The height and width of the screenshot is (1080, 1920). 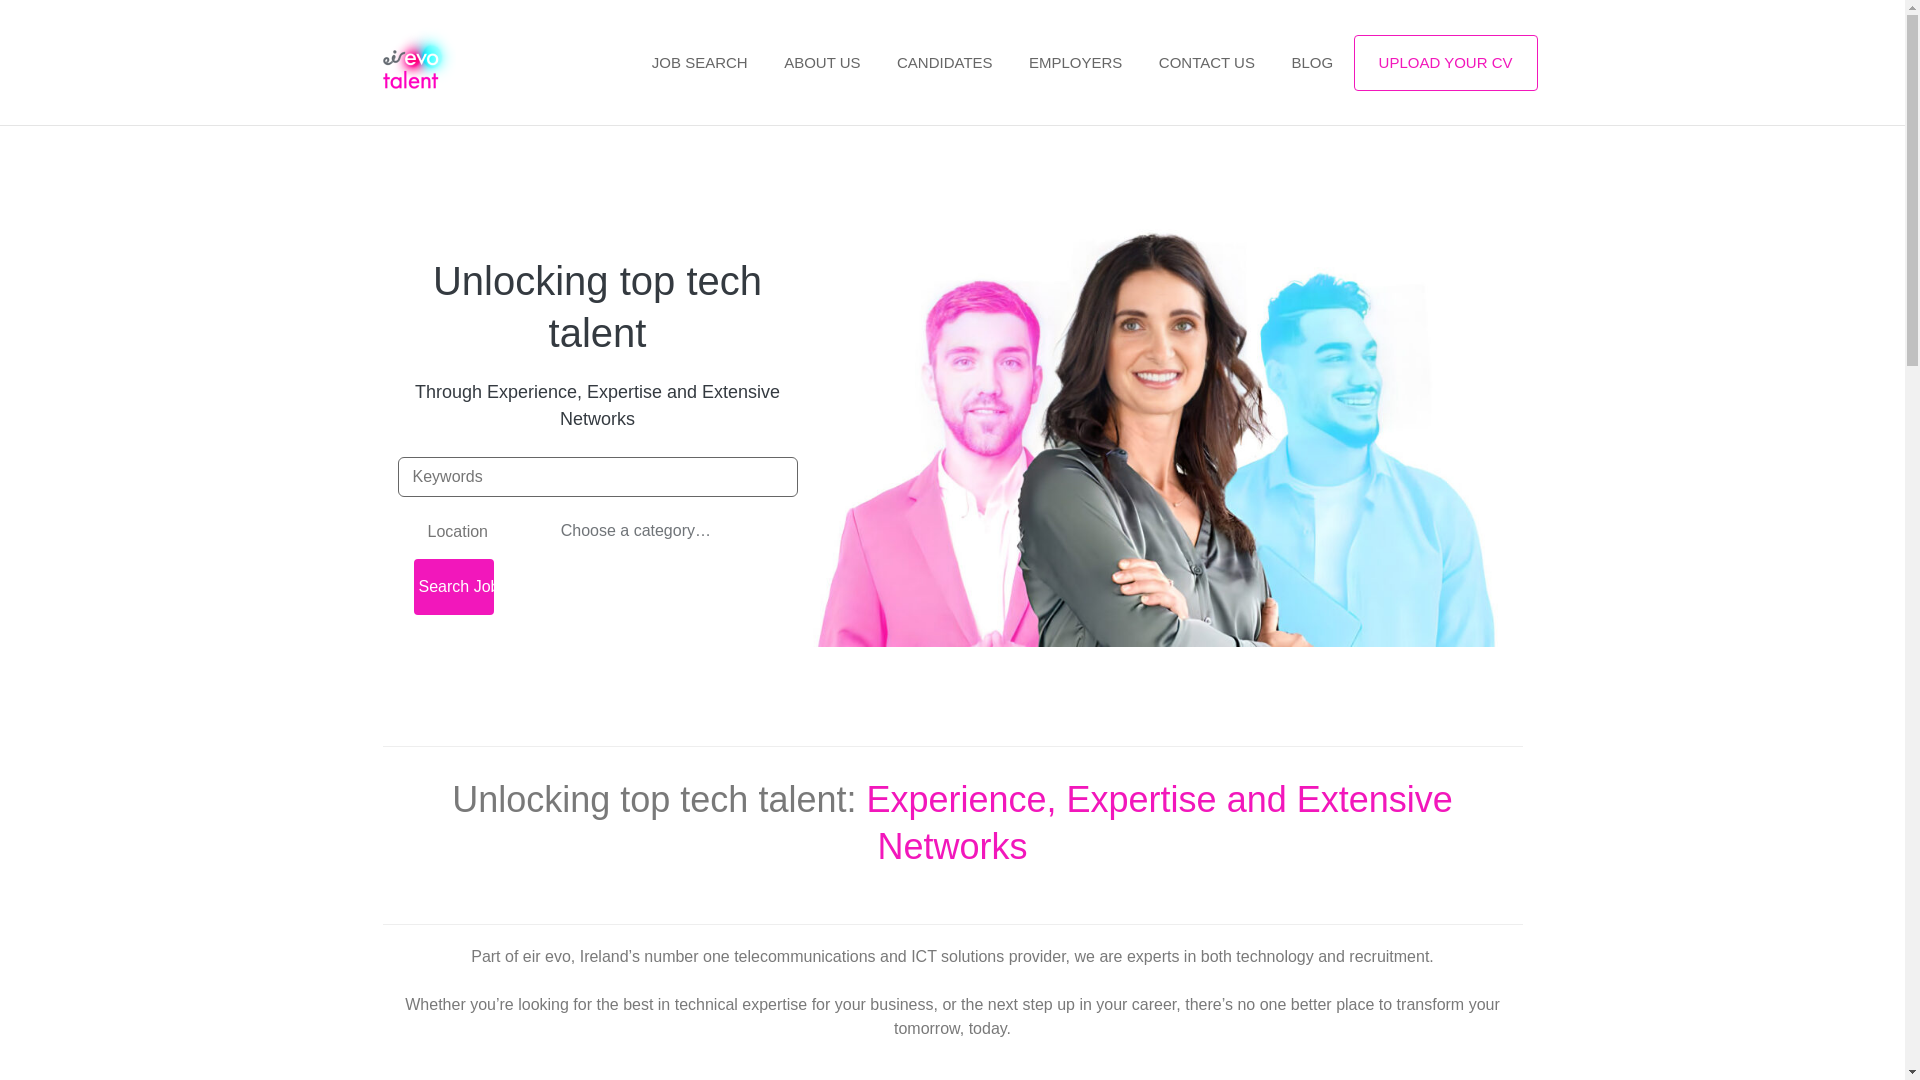 I want to click on EIR EVO TALENT, so click(x=438, y=62).